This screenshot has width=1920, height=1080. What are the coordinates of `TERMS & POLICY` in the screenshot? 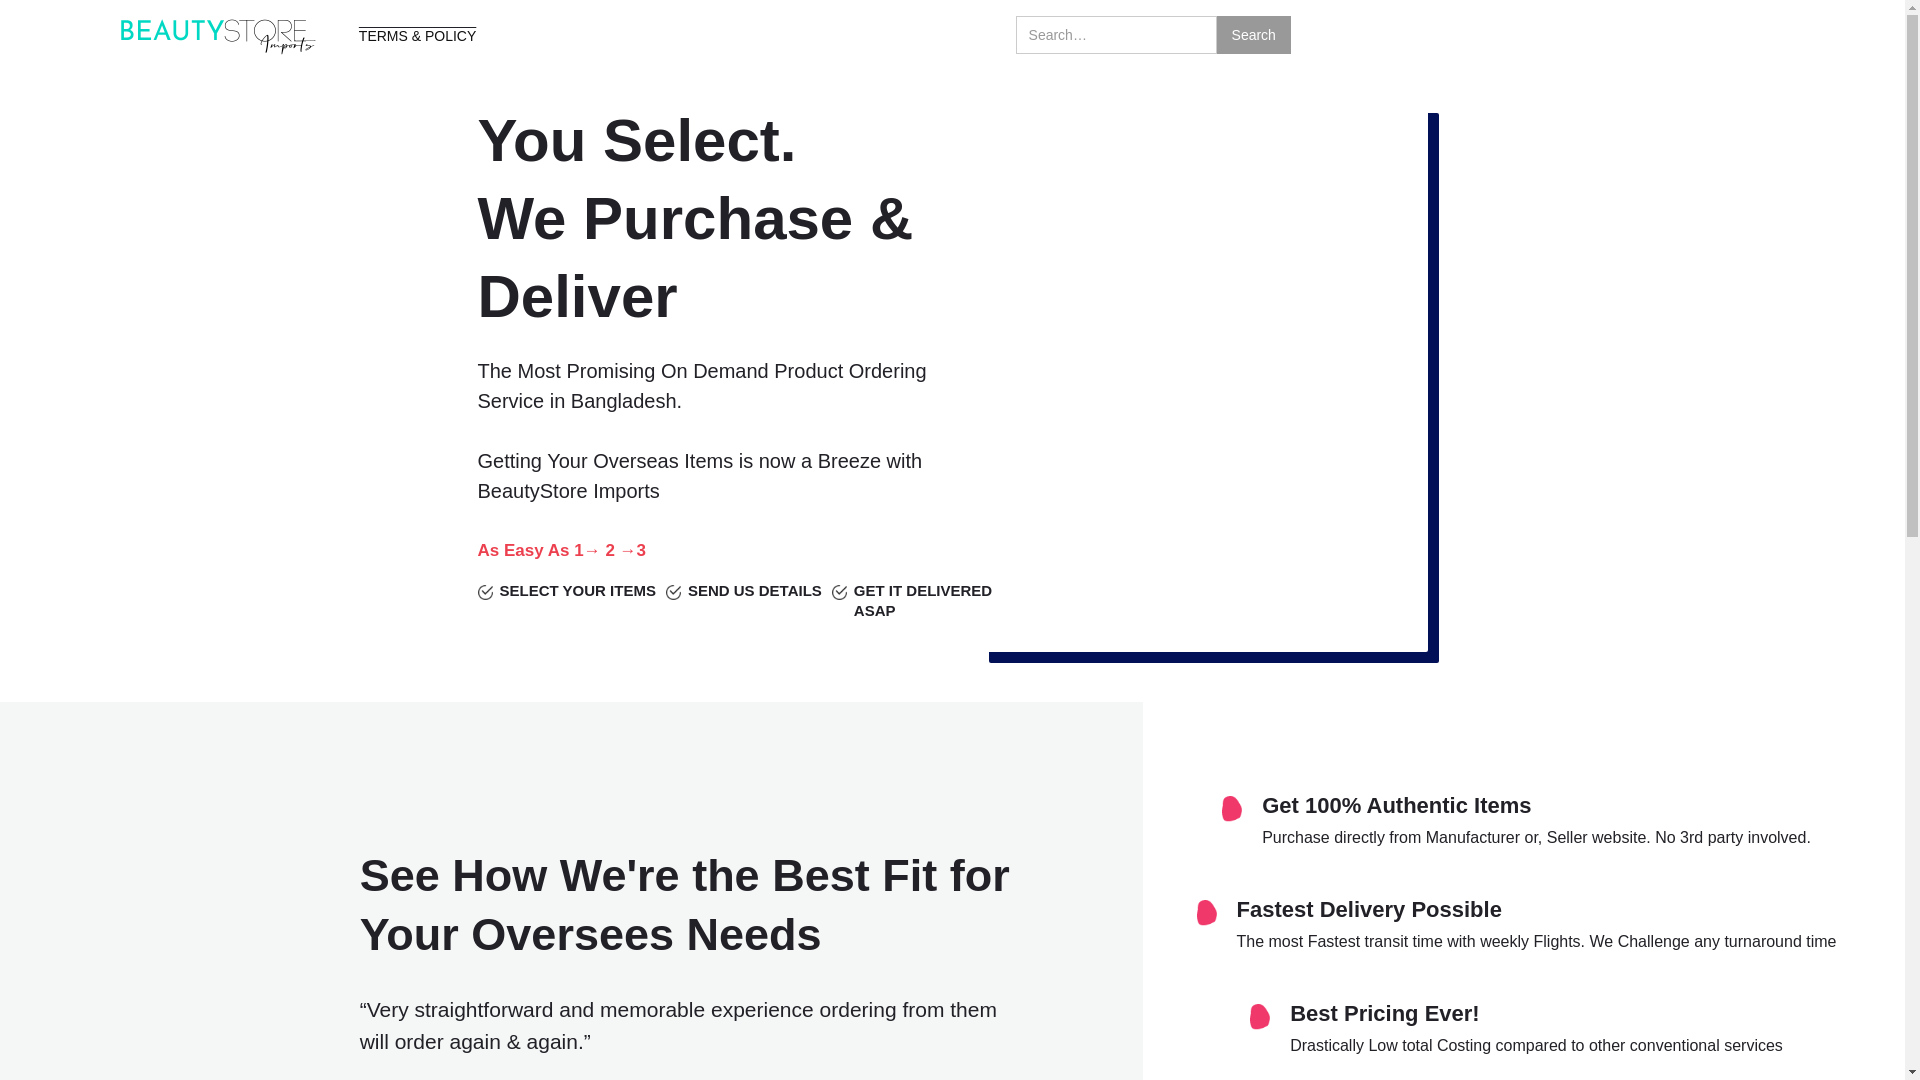 It's located at (417, 36).